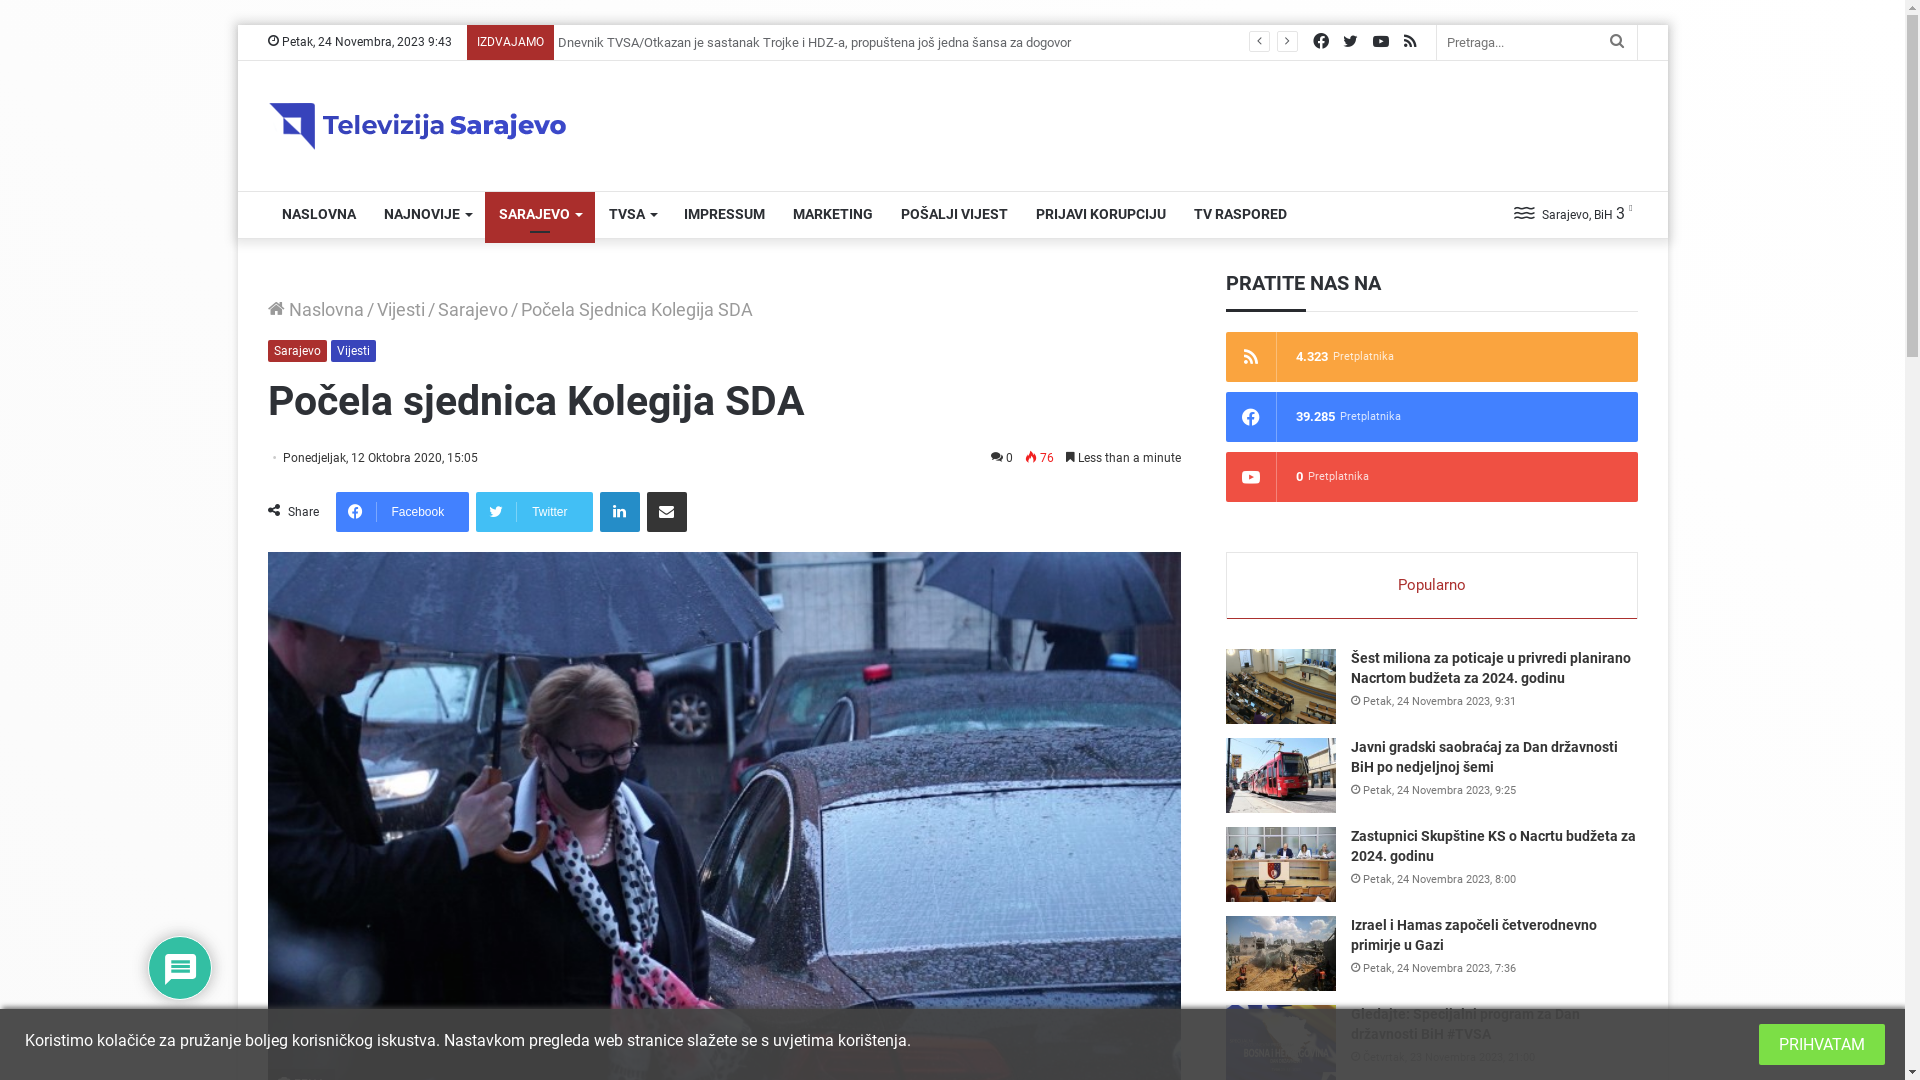 Image resolution: width=1920 pixels, height=1080 pixels. Describe the element at coordinates (1432, 586) in the screenshot. I see `Popularno` at that location.